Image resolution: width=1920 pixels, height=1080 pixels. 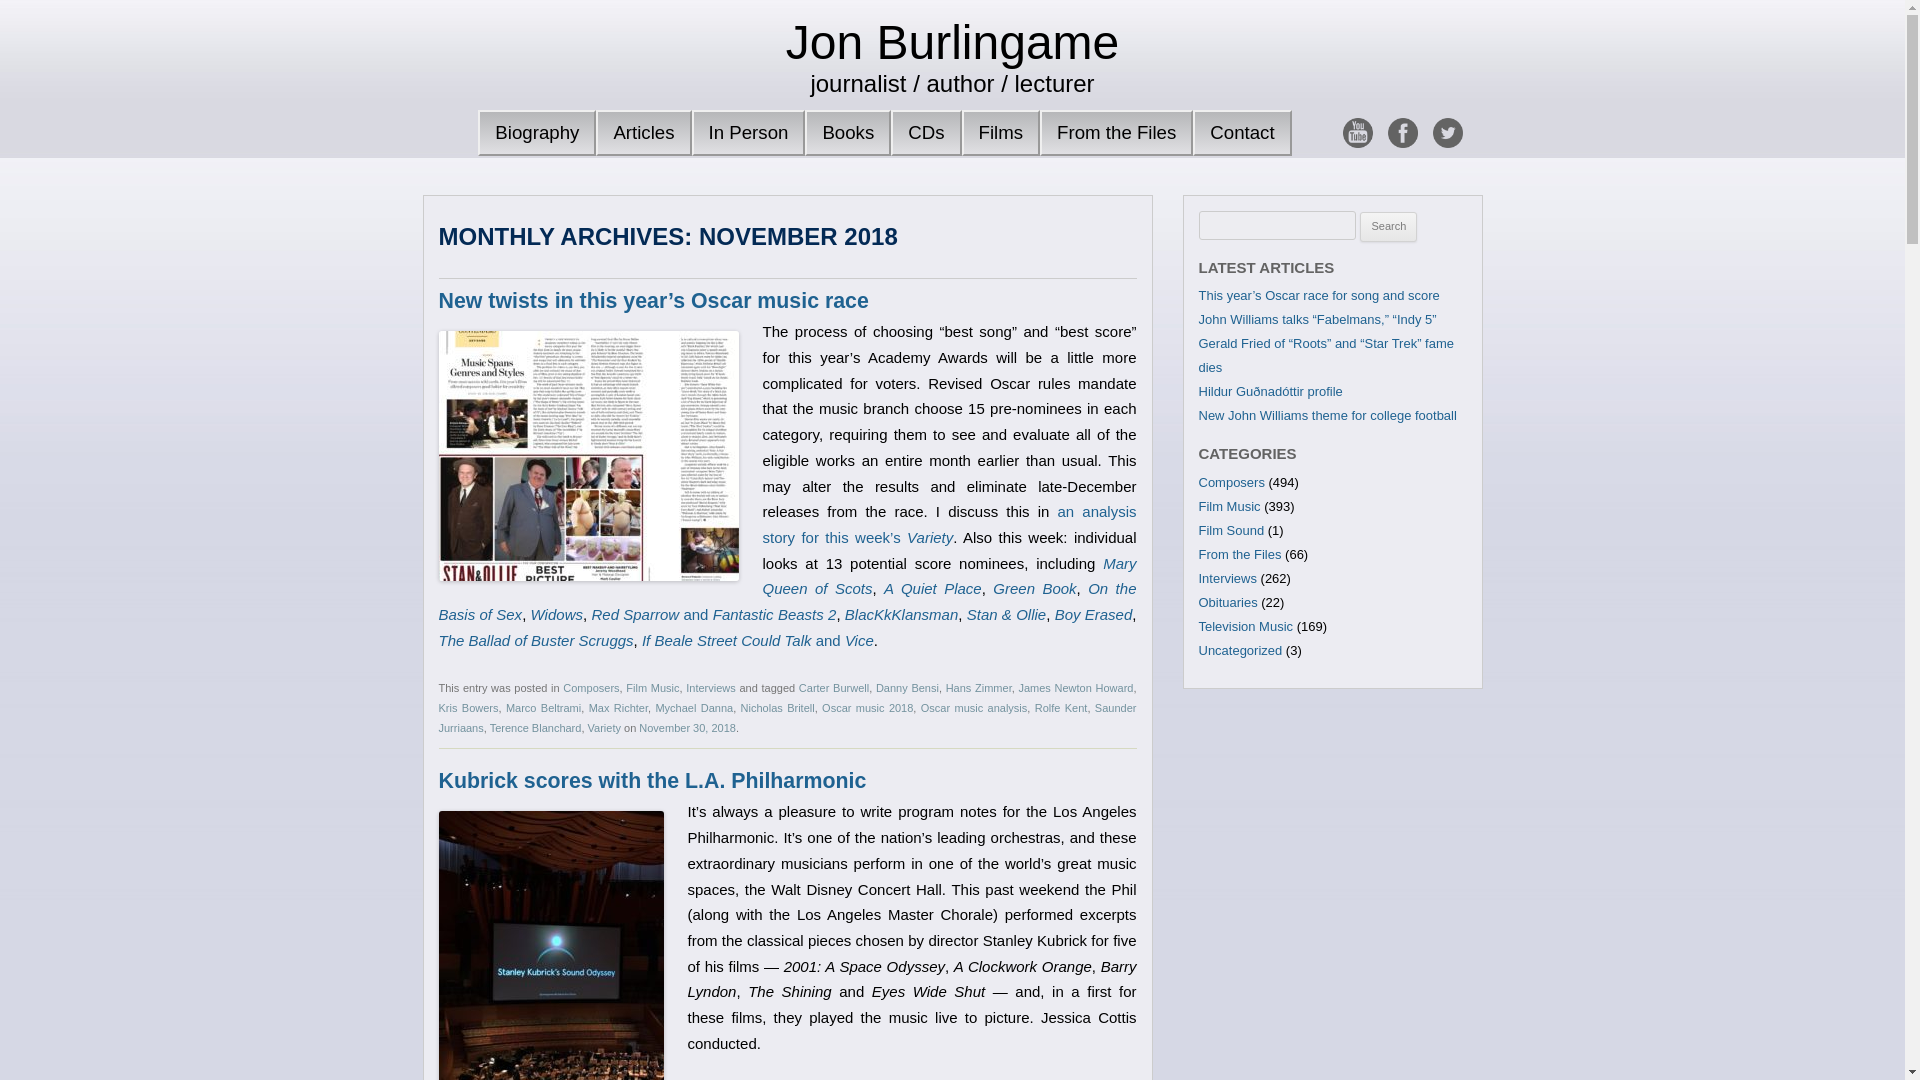 What do you see at coordinates (757, 640) in the screenshot?
I see `If Beale Street Could Talk and Vice` at bounding box center [757, 640].